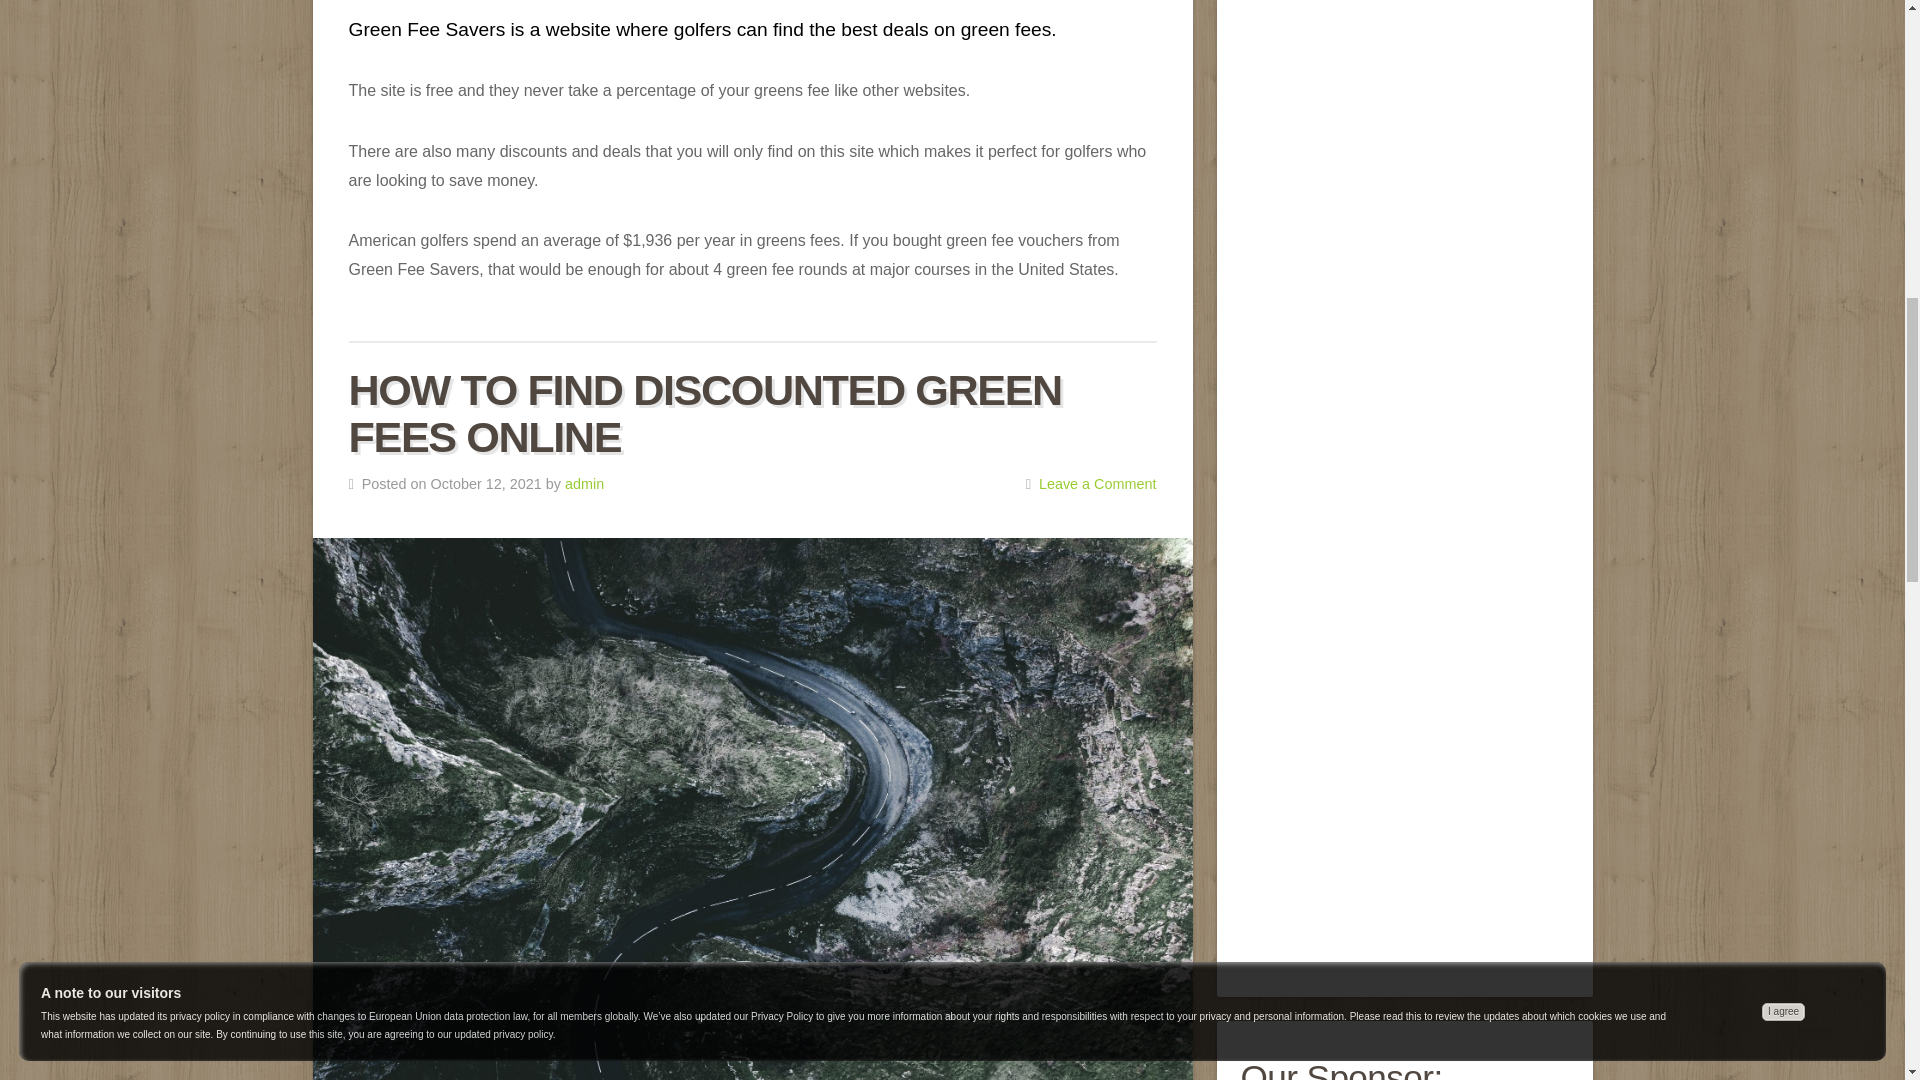 This screenshot has height=1080, width=1920. Describe the element at coordinates (1405, 80) in the screenshot. I see `YouTube video player` at that location.